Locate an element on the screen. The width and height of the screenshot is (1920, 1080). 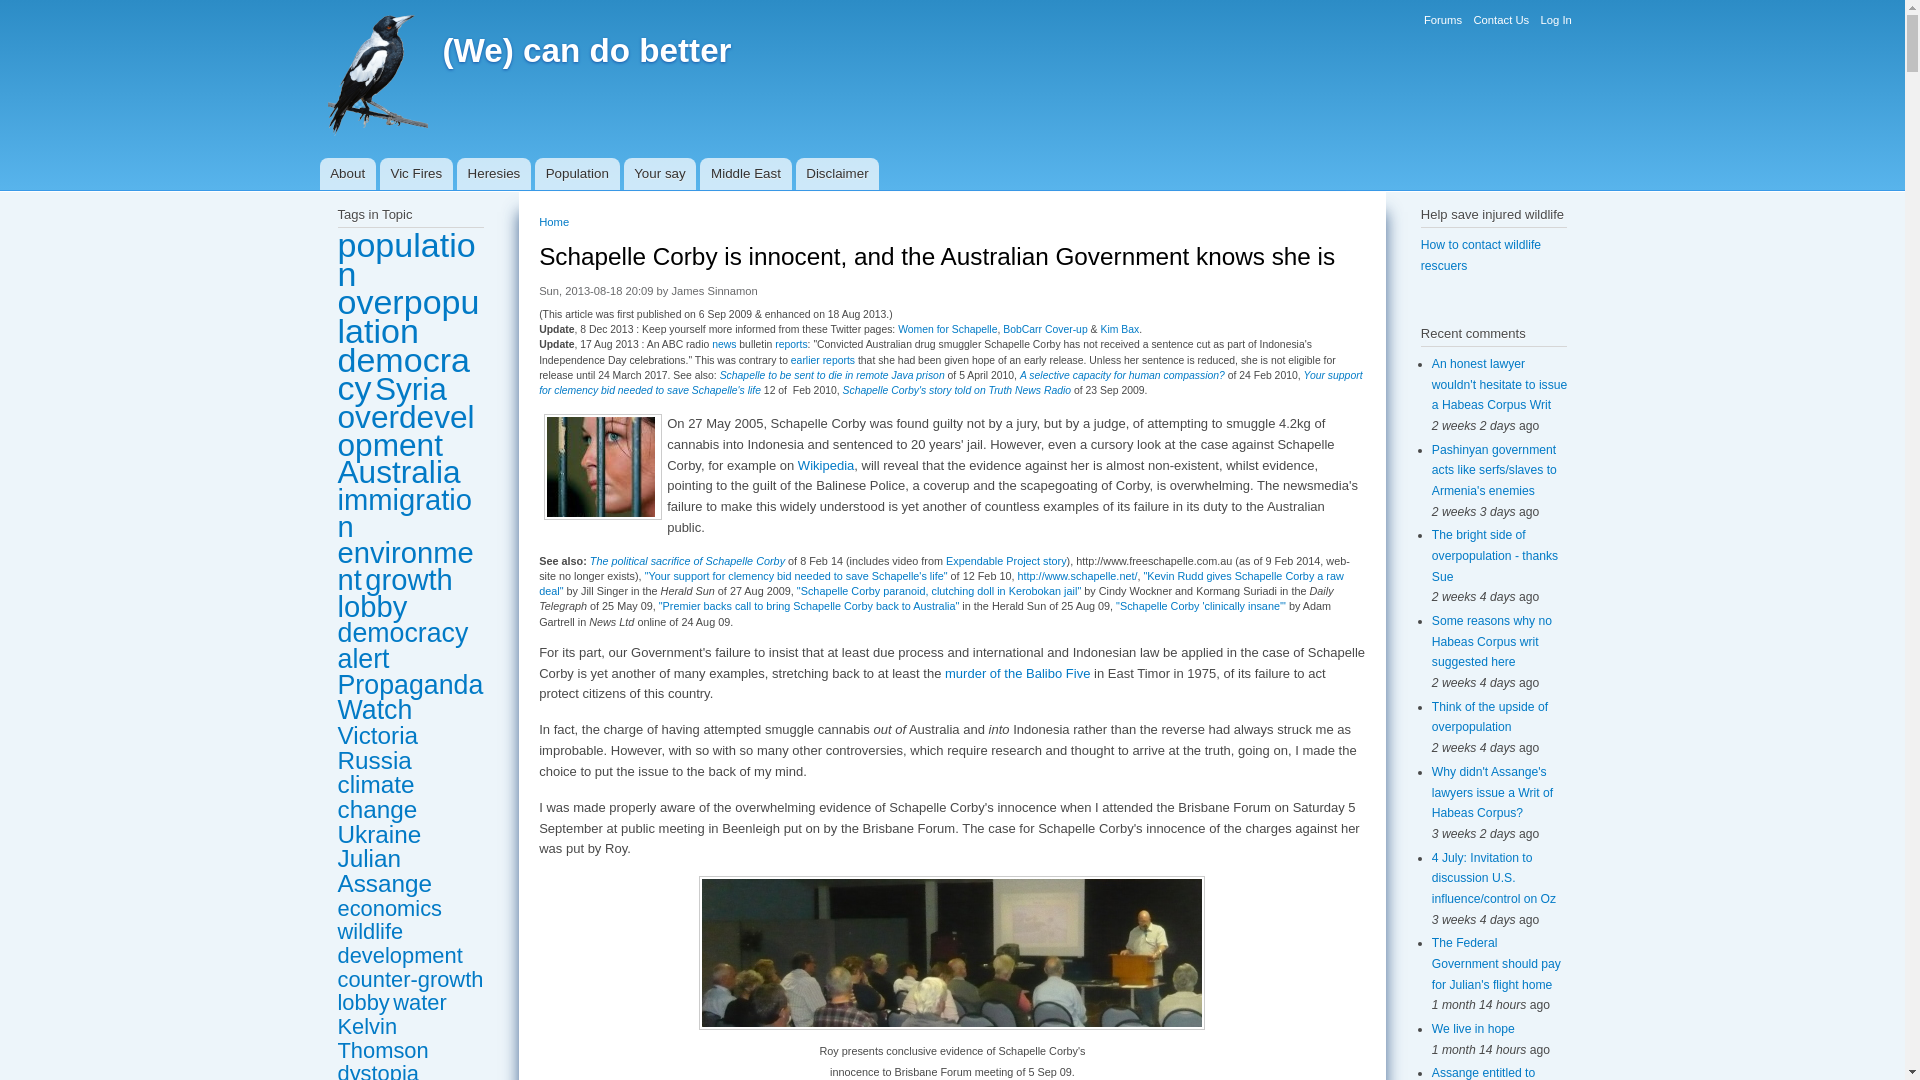
About candobetter.org, including "What you can do" is located at coordinates (348, 174).